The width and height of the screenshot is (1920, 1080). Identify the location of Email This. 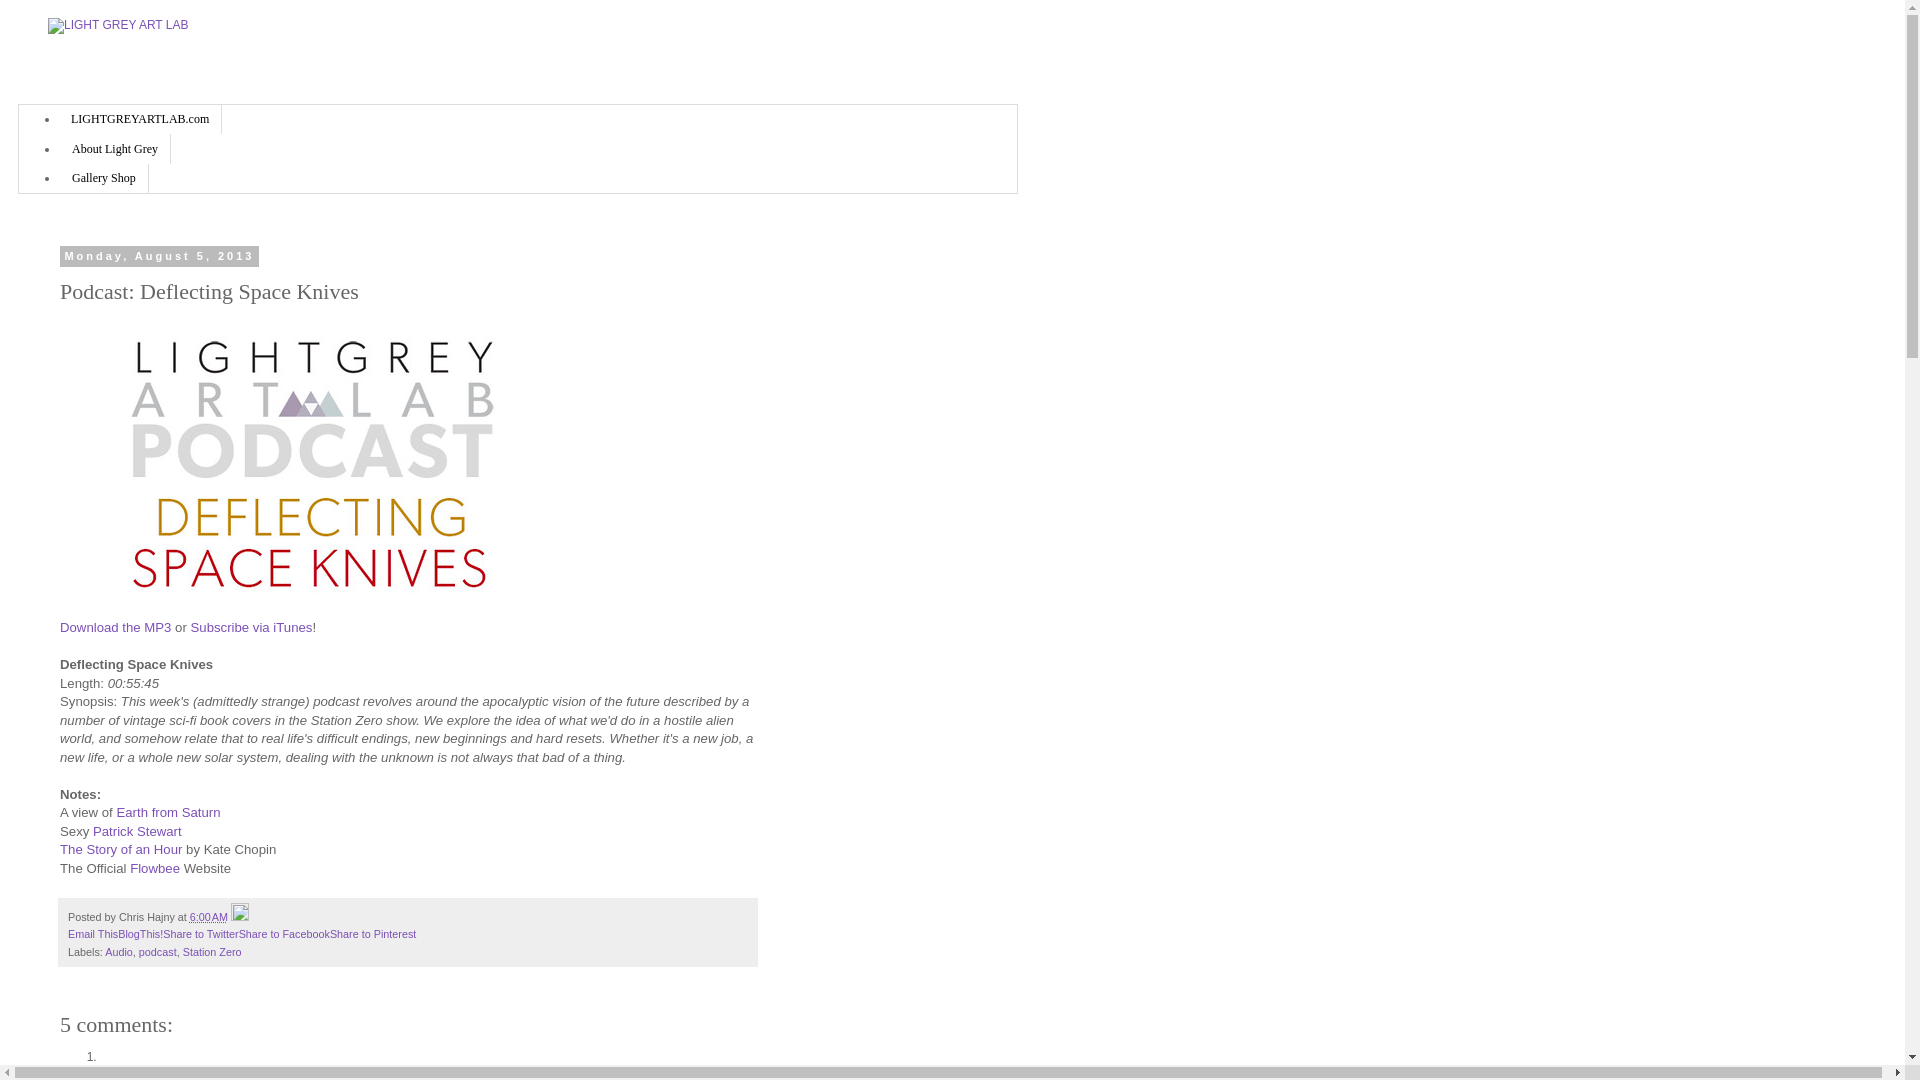
(92, 933).